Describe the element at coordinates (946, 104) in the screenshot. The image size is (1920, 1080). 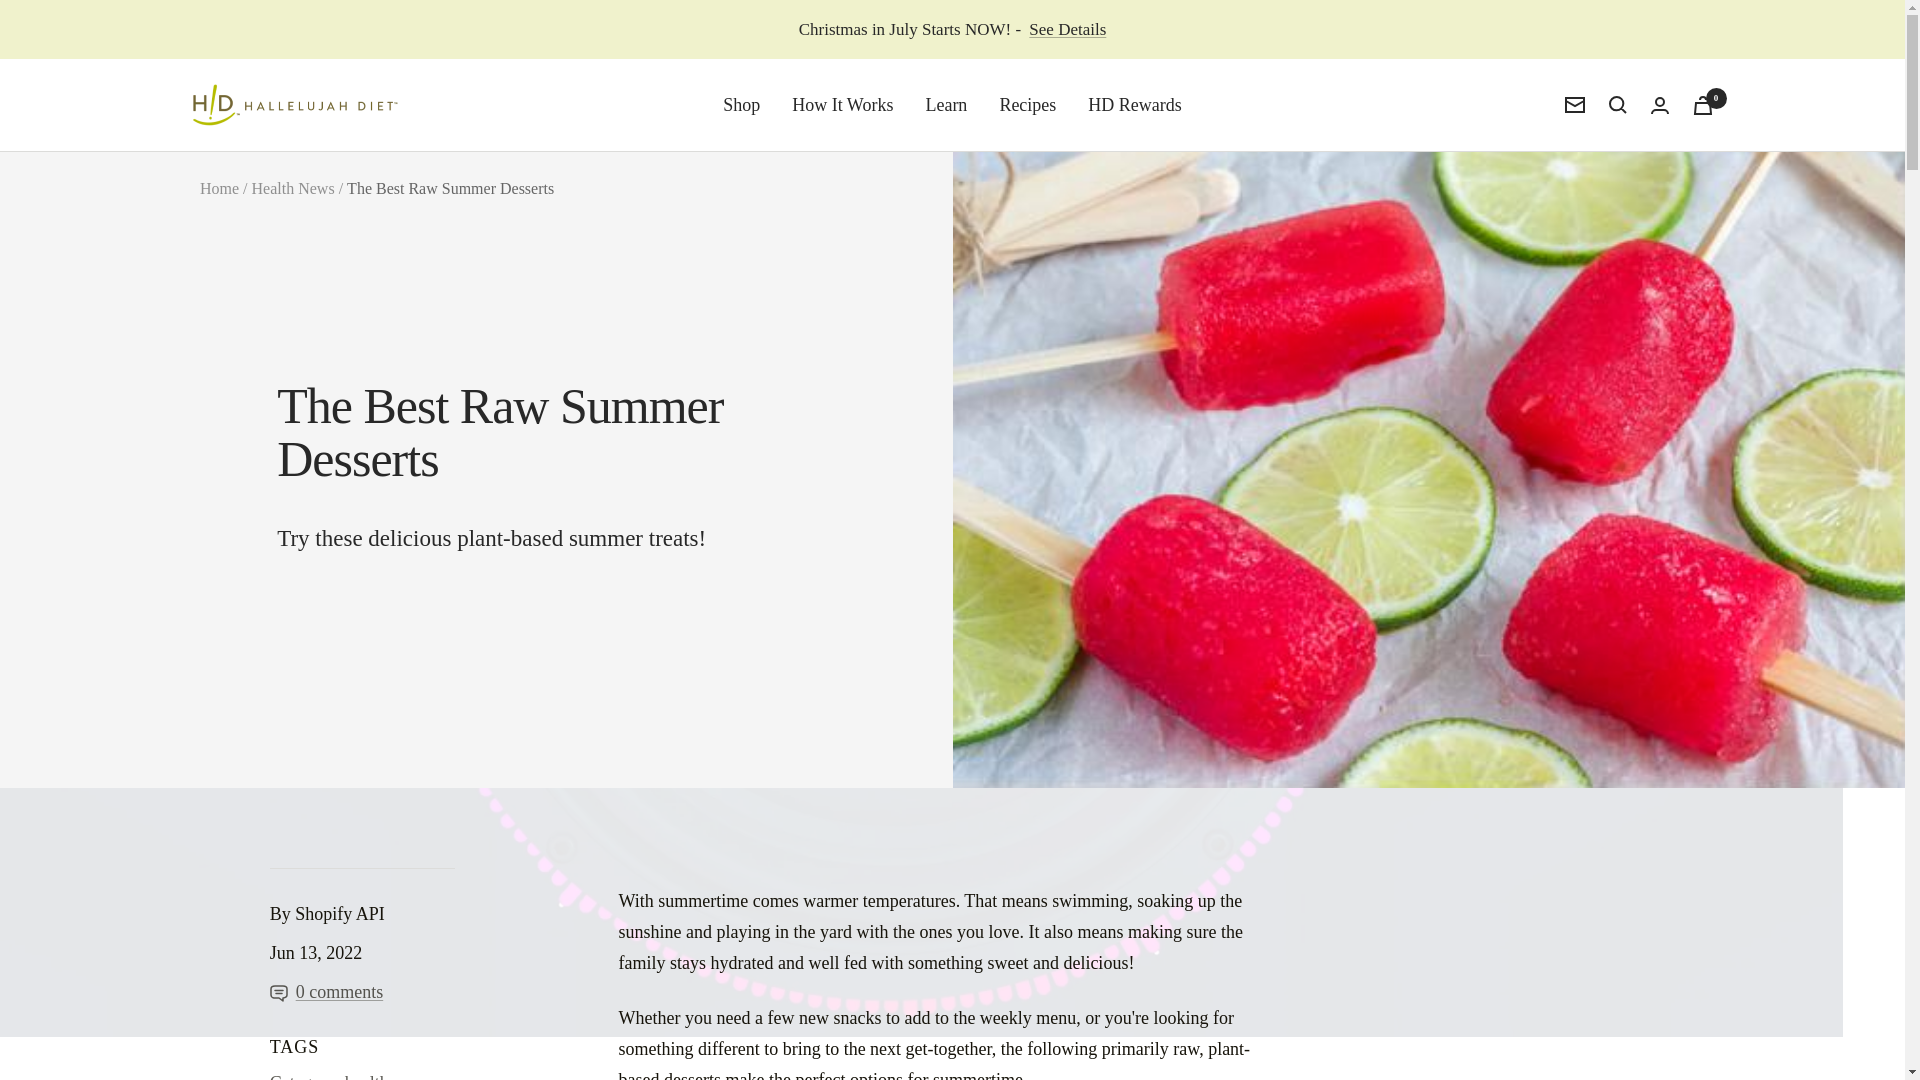
I see `Learn` at that location.